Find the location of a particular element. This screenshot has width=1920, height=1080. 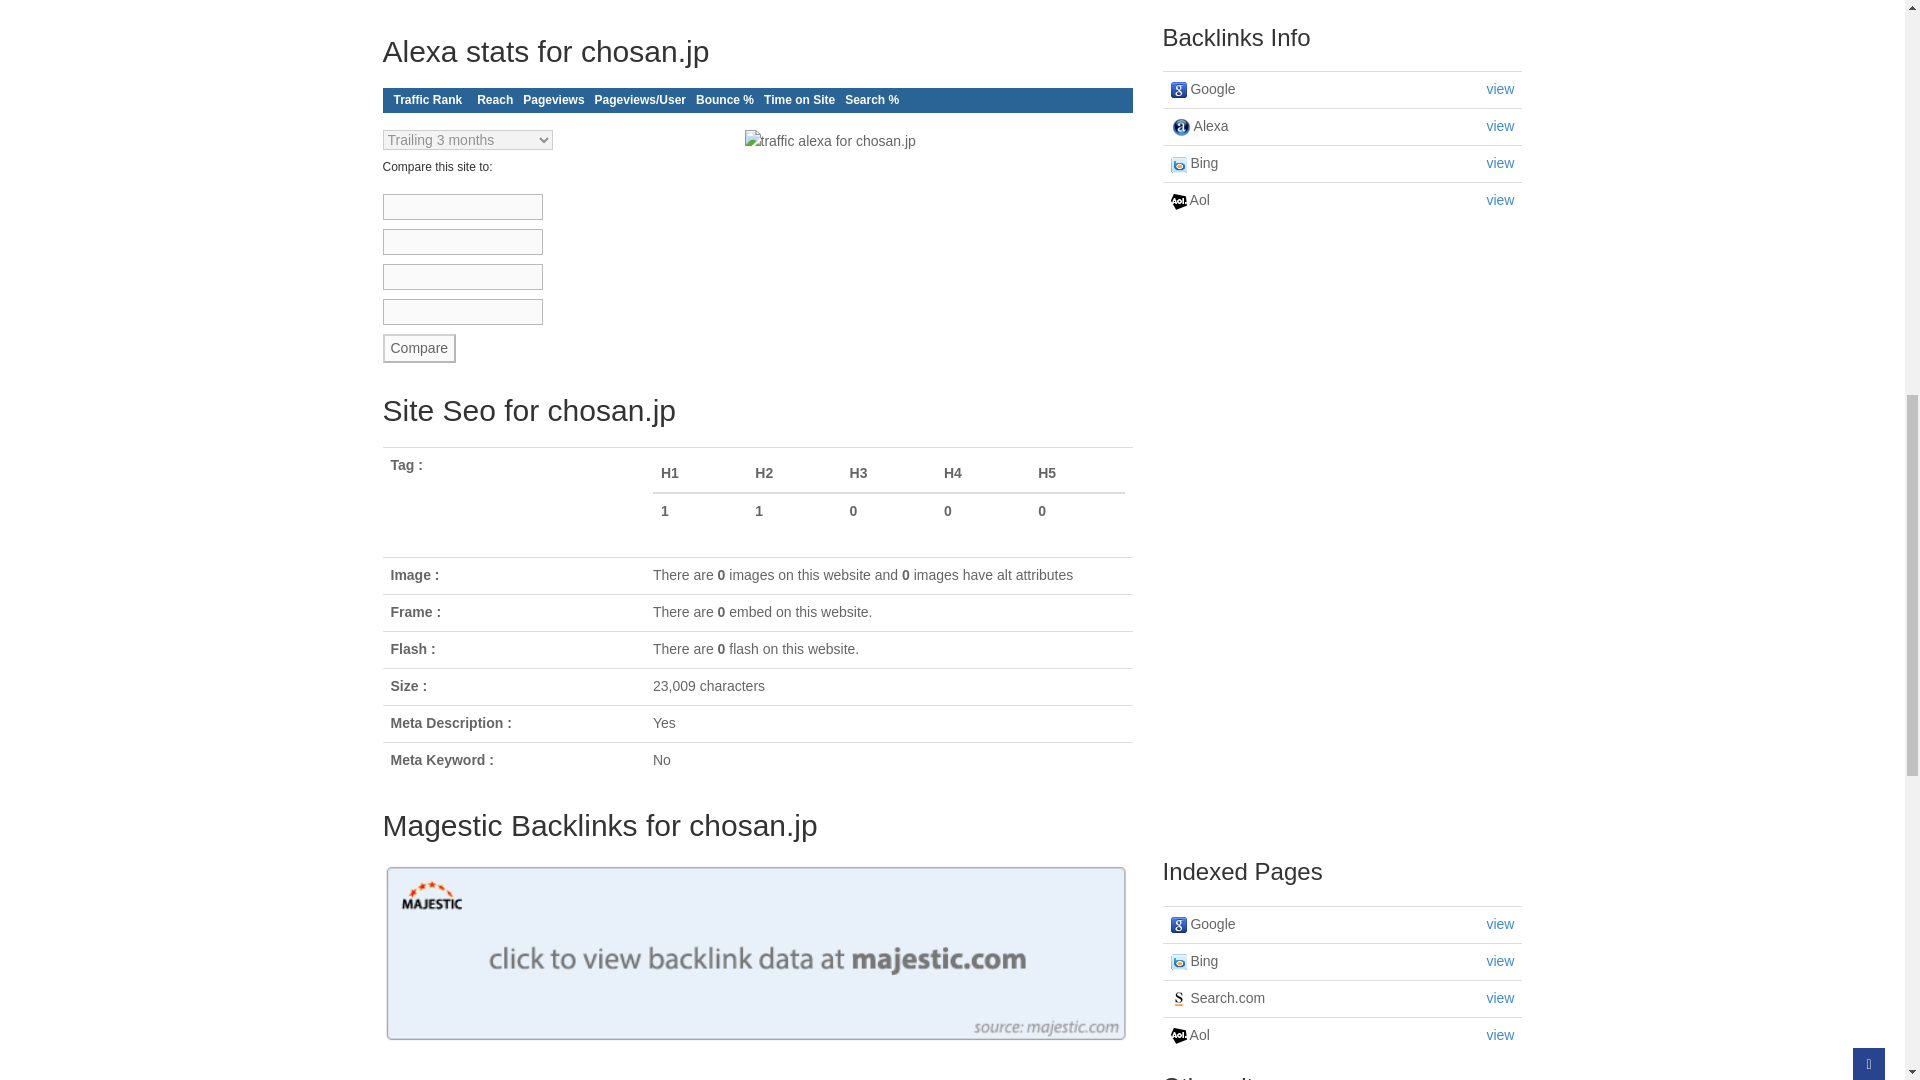

Reach is located at coordinates (495, 100).